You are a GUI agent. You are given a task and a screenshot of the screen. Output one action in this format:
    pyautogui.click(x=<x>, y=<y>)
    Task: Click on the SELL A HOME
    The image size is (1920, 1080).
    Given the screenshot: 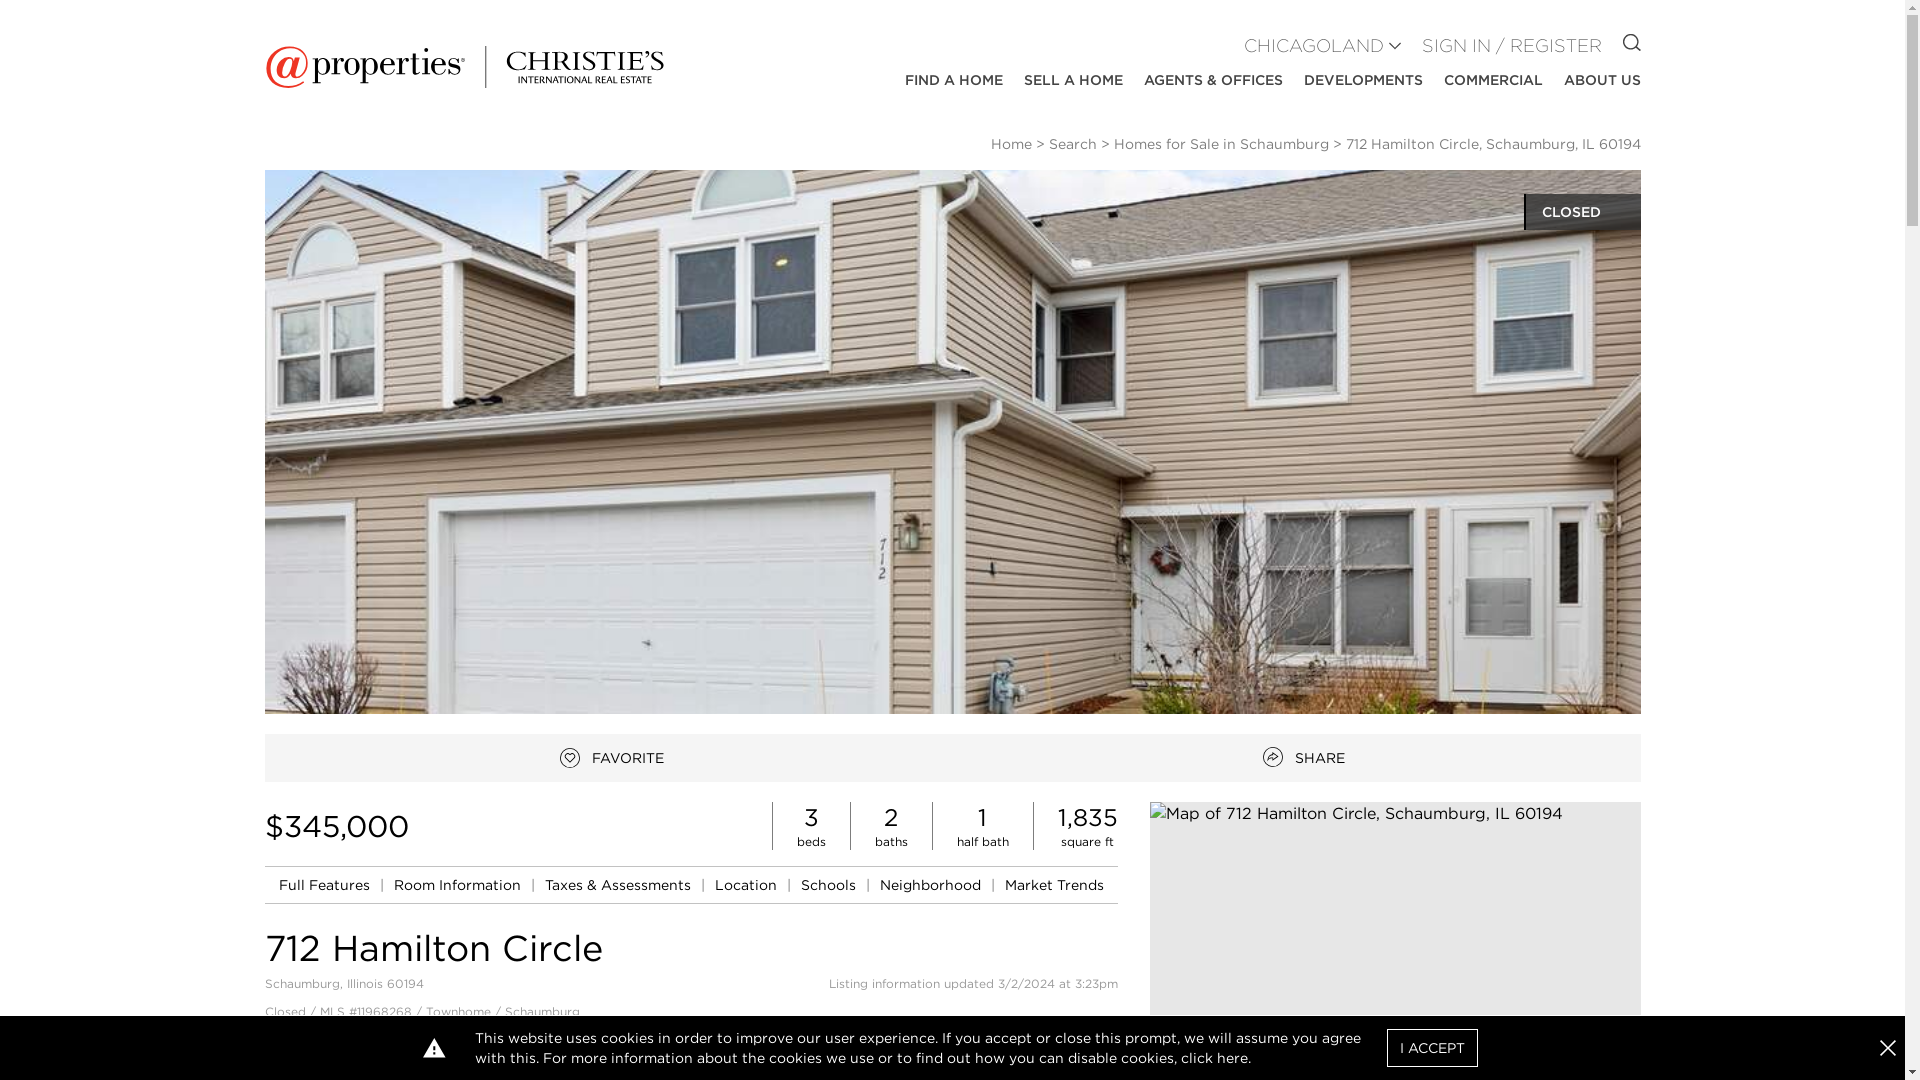 What is the action you would take?
    pyautogui.click(x=1073, y=81)
    